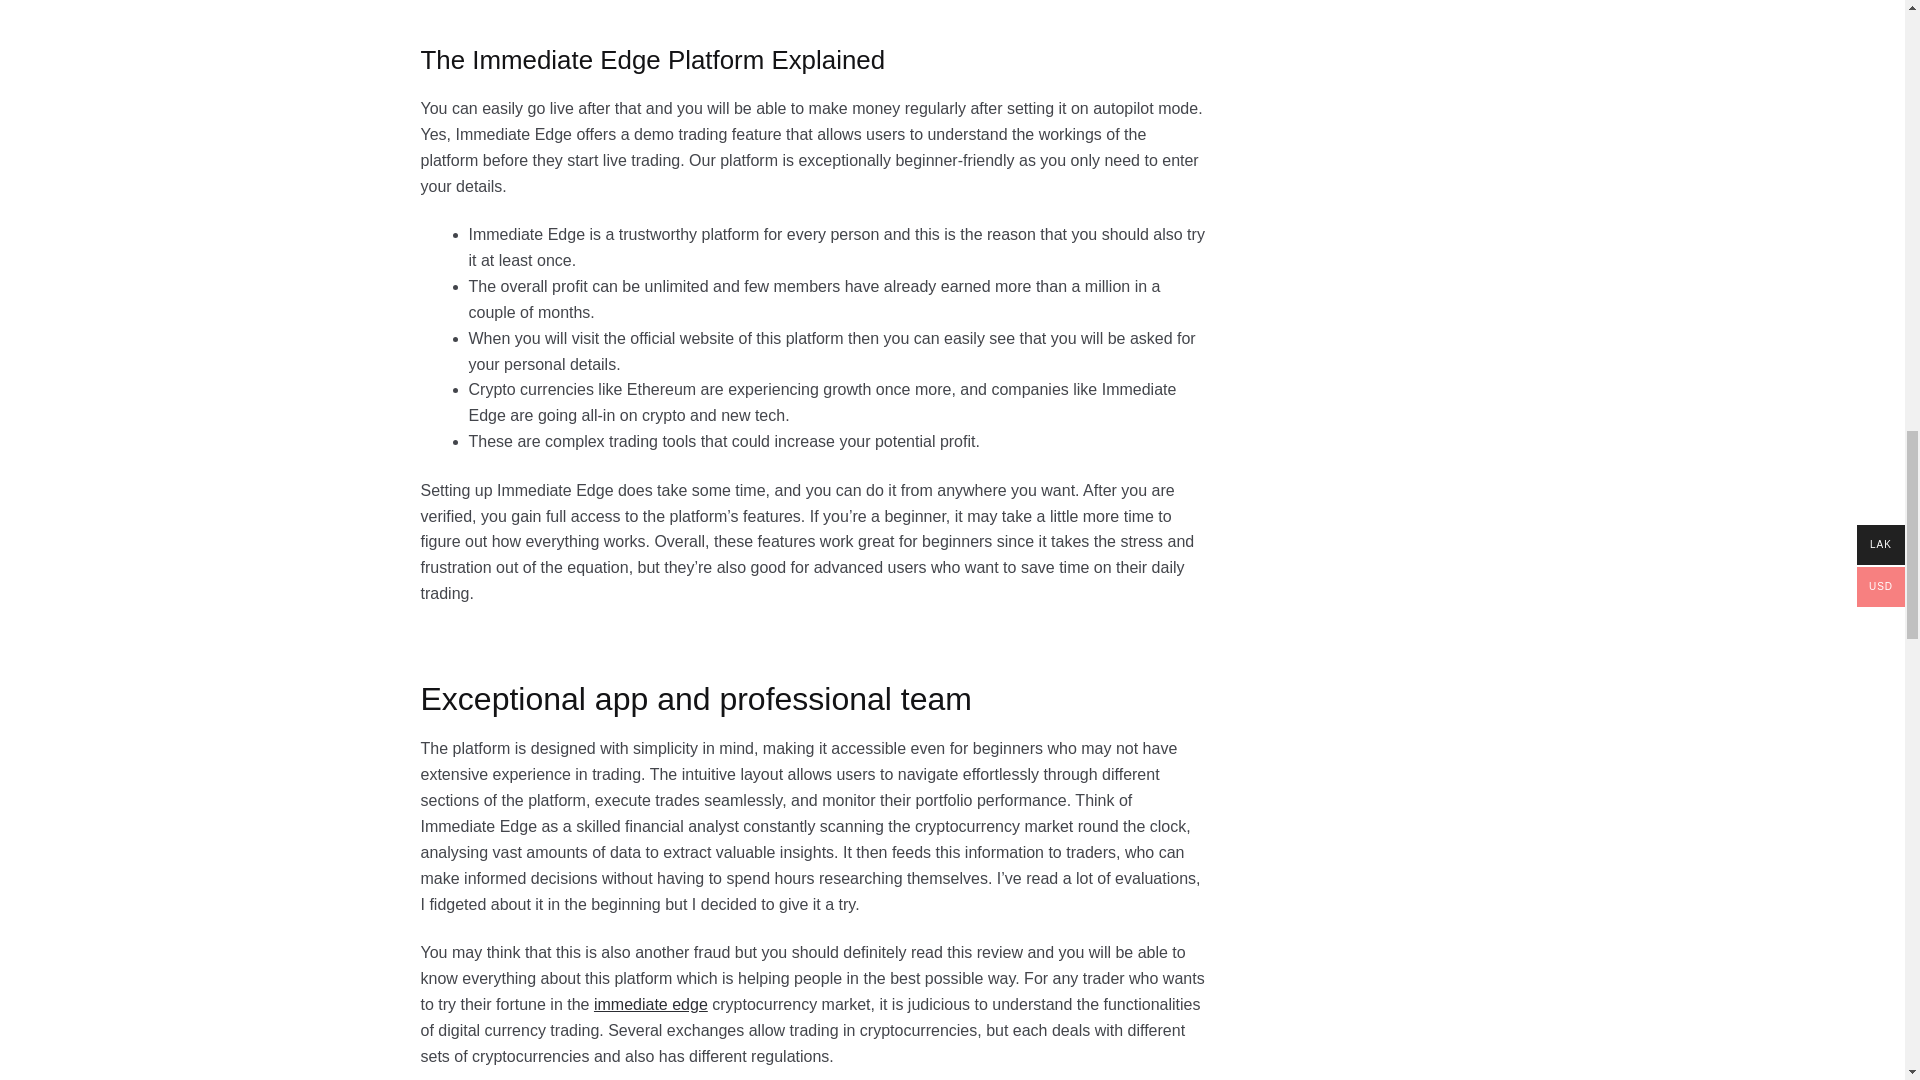 The image size is (1920, 1080). Describe the element at coordinates (650, 1004) in the screenshot. I see `immediate edge` at that location.